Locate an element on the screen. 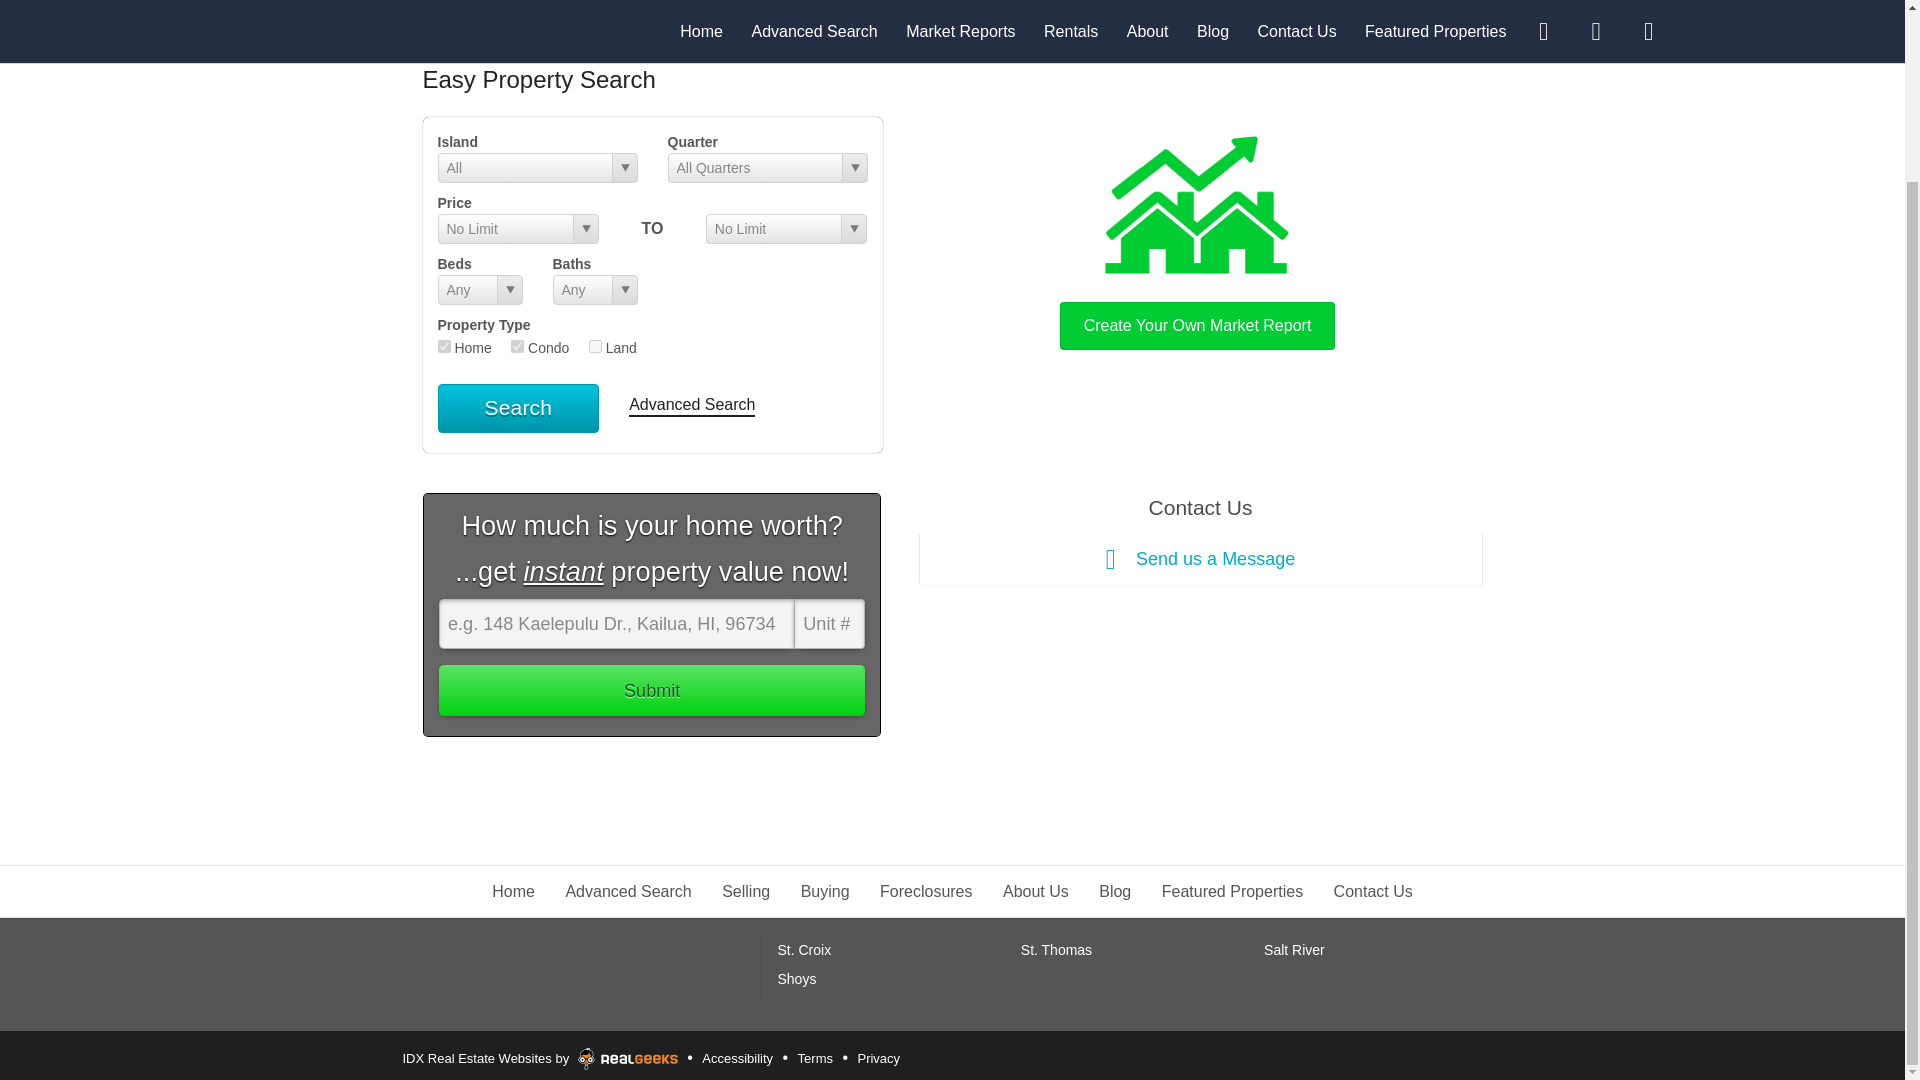 Image resolution: width=1920 pixels, height=1080 pixels. Featured Properties is located at coordinates (1232, 891).